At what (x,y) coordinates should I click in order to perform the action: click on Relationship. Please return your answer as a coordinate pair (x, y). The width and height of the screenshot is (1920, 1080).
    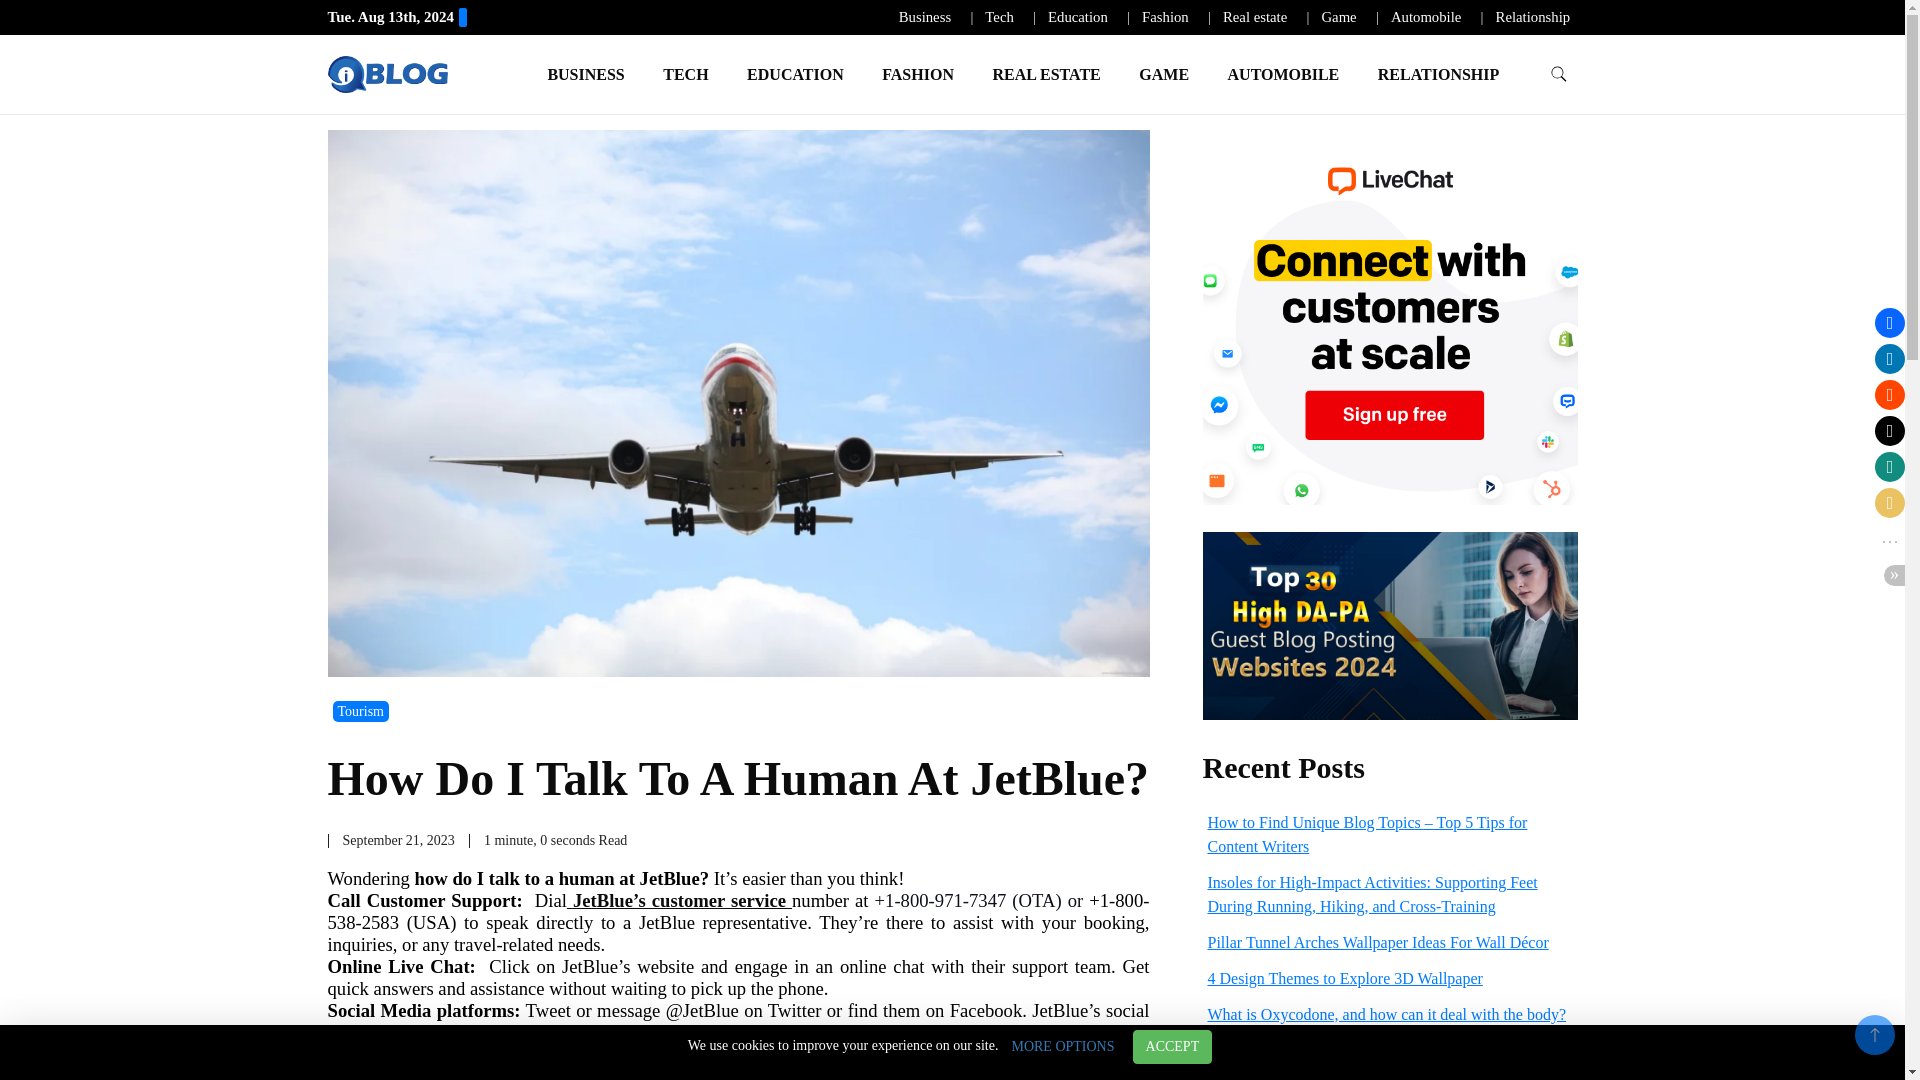
    Looking at the image, I should click on (1532, 16).